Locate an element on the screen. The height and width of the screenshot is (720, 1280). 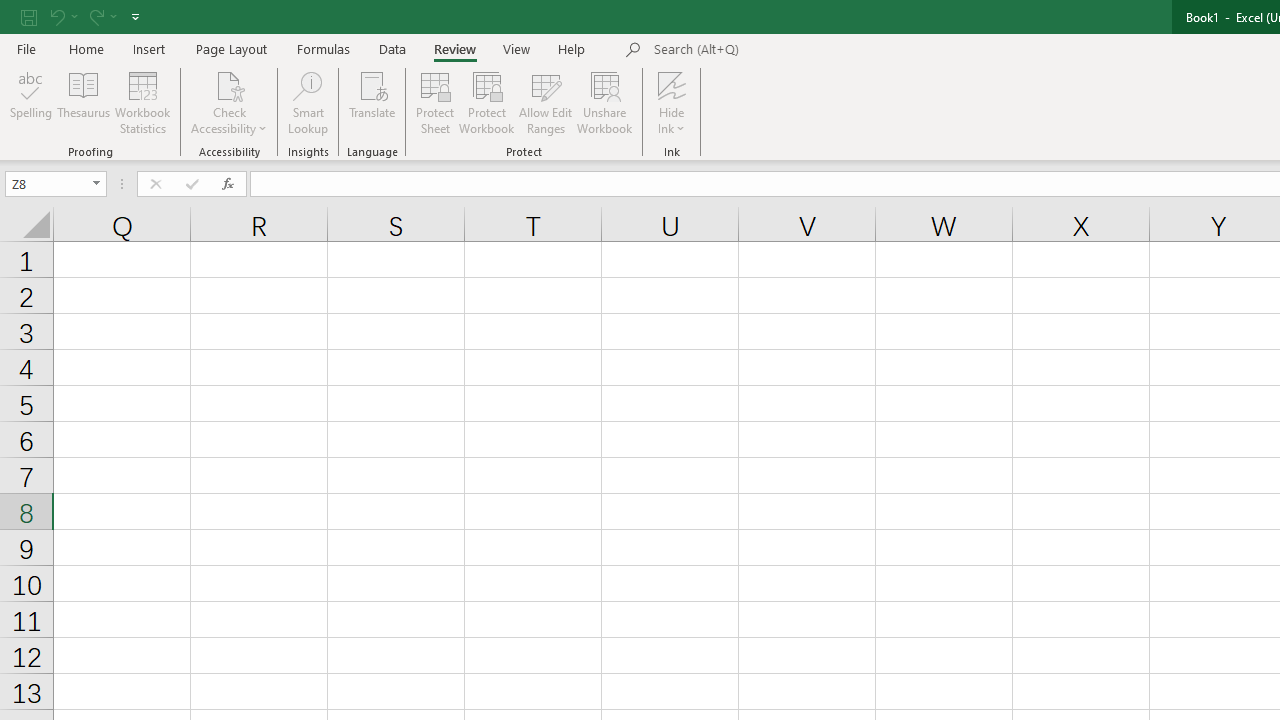
Hide Ink is located at coordinates (672, 84).